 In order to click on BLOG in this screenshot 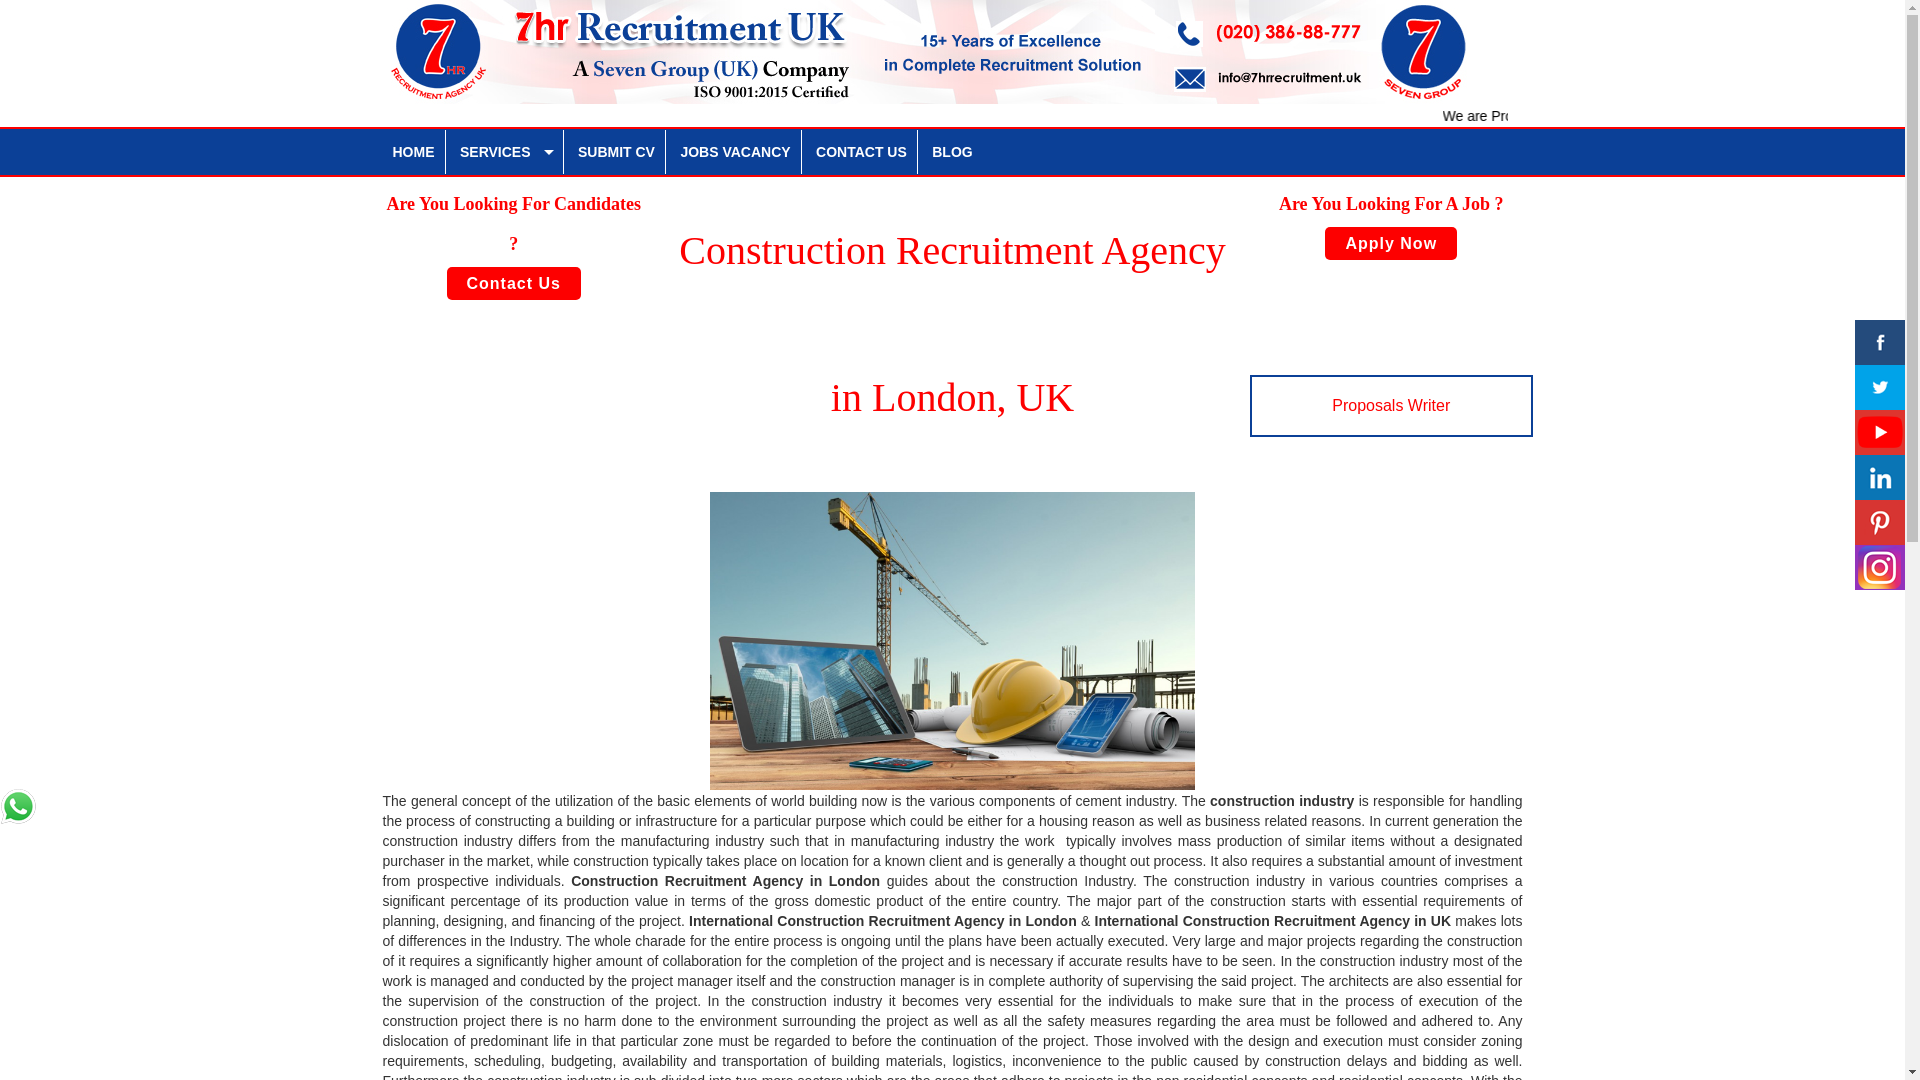, I will do `click(951, 151)`.